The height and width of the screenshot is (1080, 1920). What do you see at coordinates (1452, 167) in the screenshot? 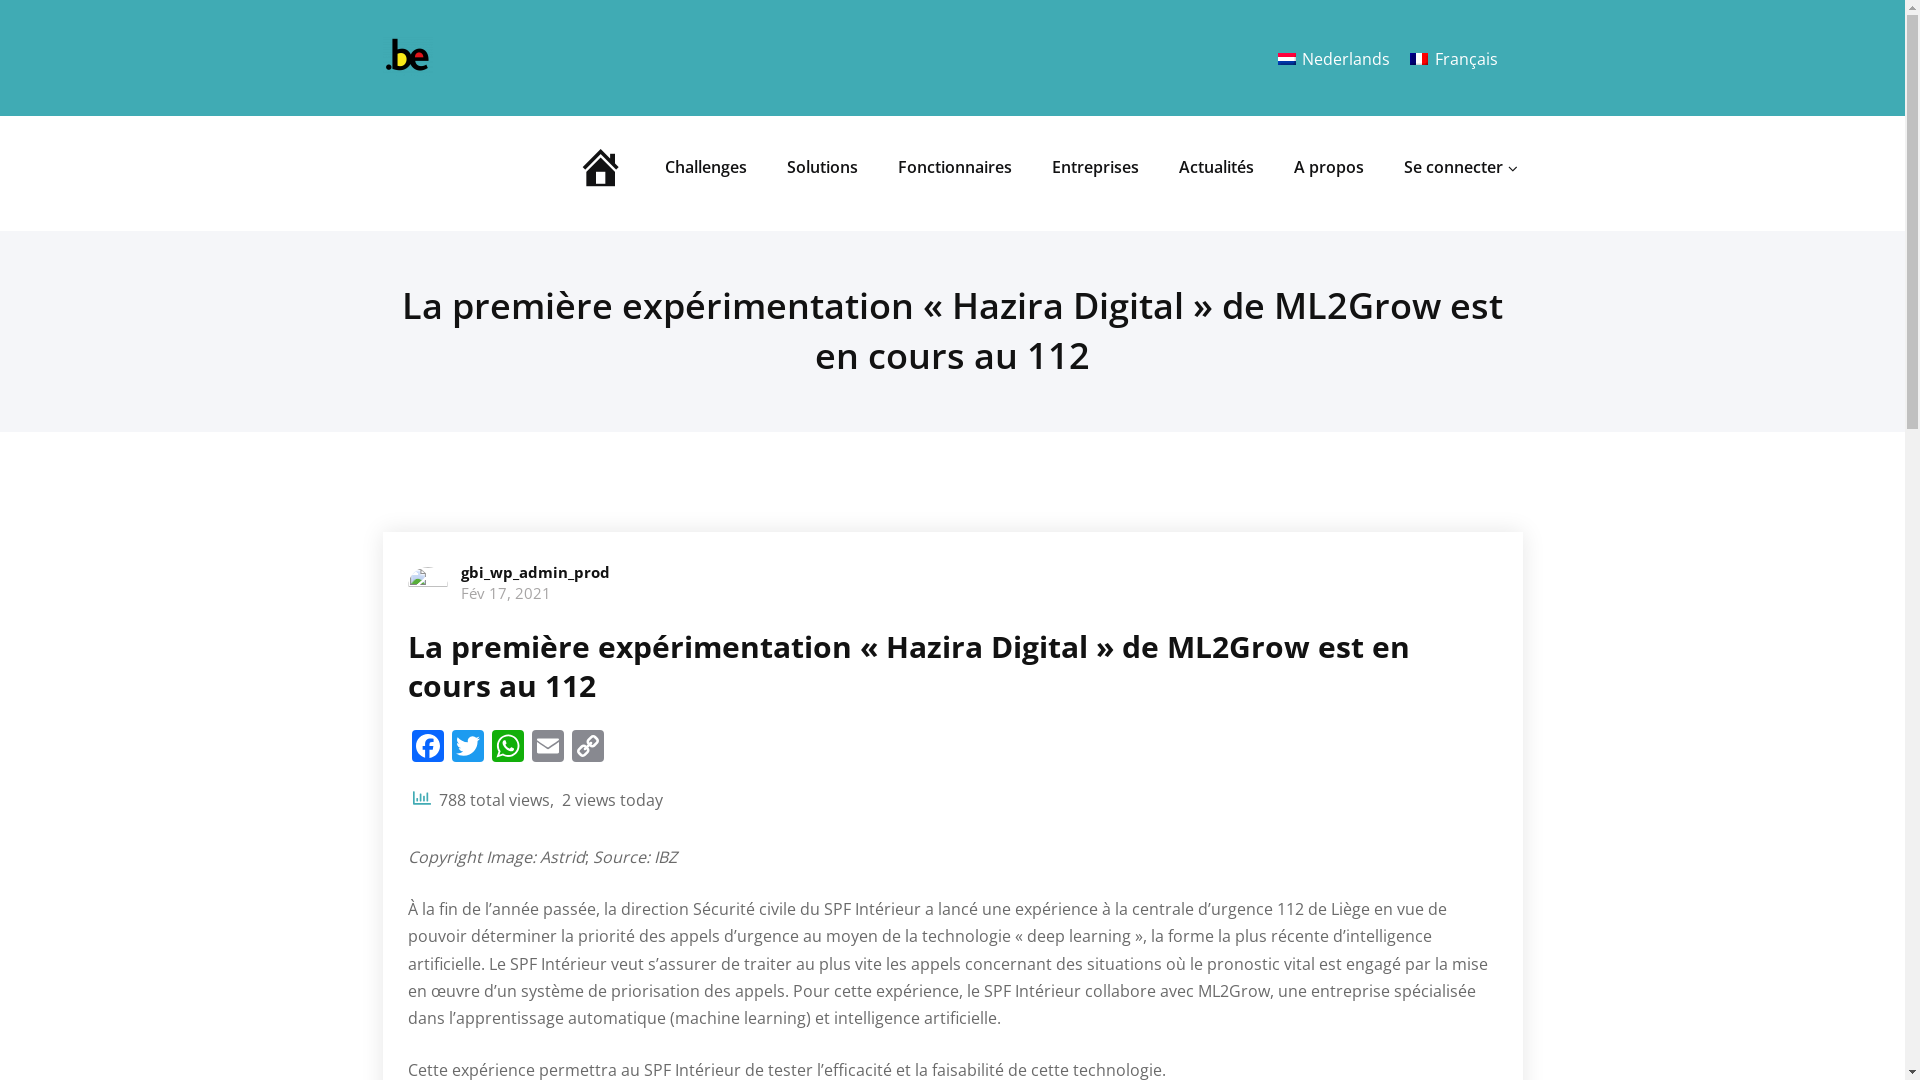
I see `Se connecter` at bounding box center [1452, 167].